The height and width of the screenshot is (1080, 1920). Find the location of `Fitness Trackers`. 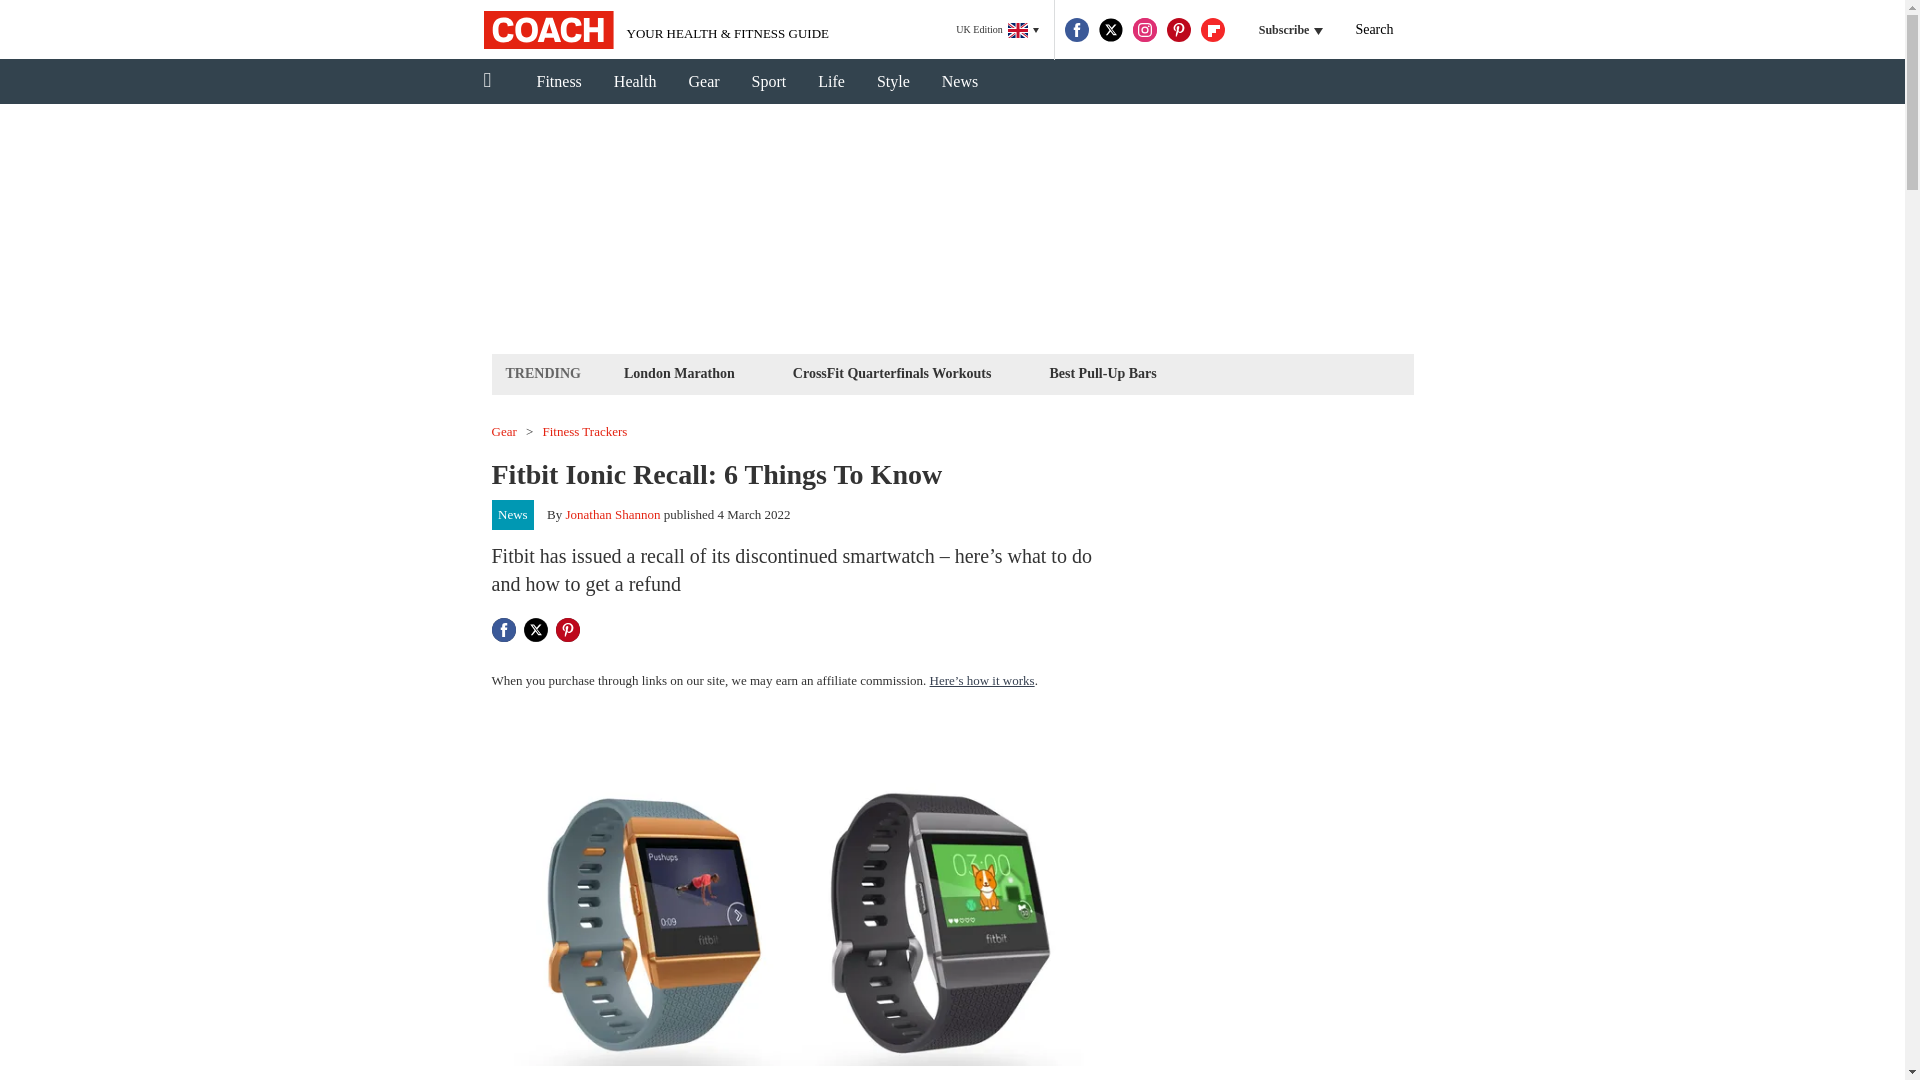

Fitness Trackers is located at coordinates (585, 432).